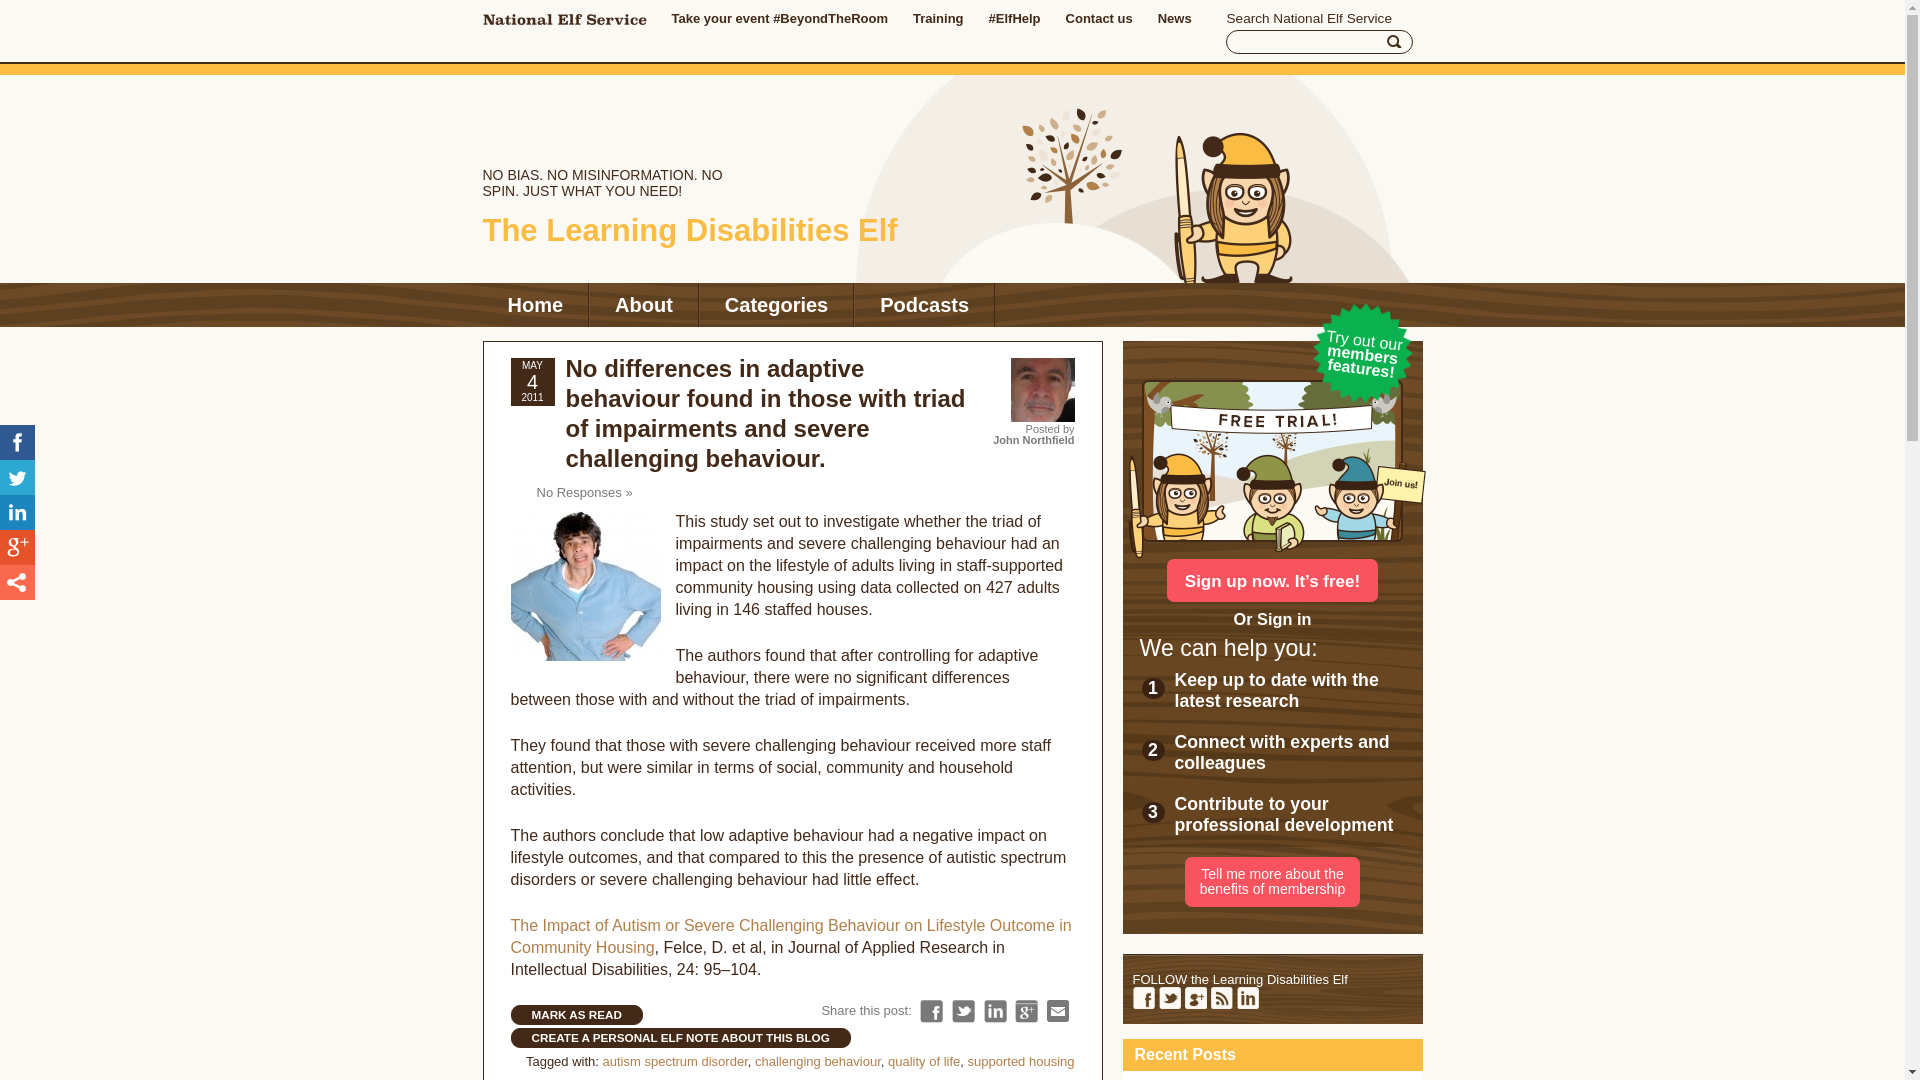 This screenshot has height=1080, width=1920. I want to click on About, so click(644, 304).